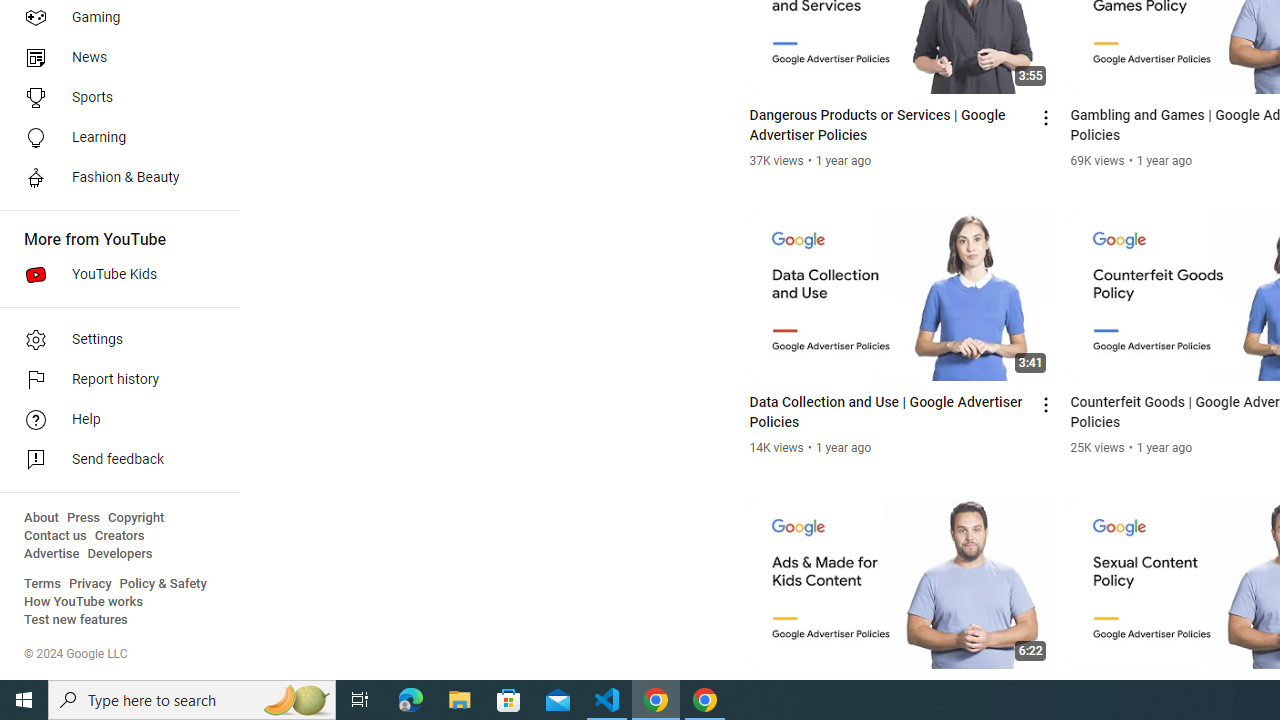 This screenshot has height=720, width=1280. What do you see at coordinates (41, 518) in the screenshot?
I see `About` at bounding box center [41, 518].